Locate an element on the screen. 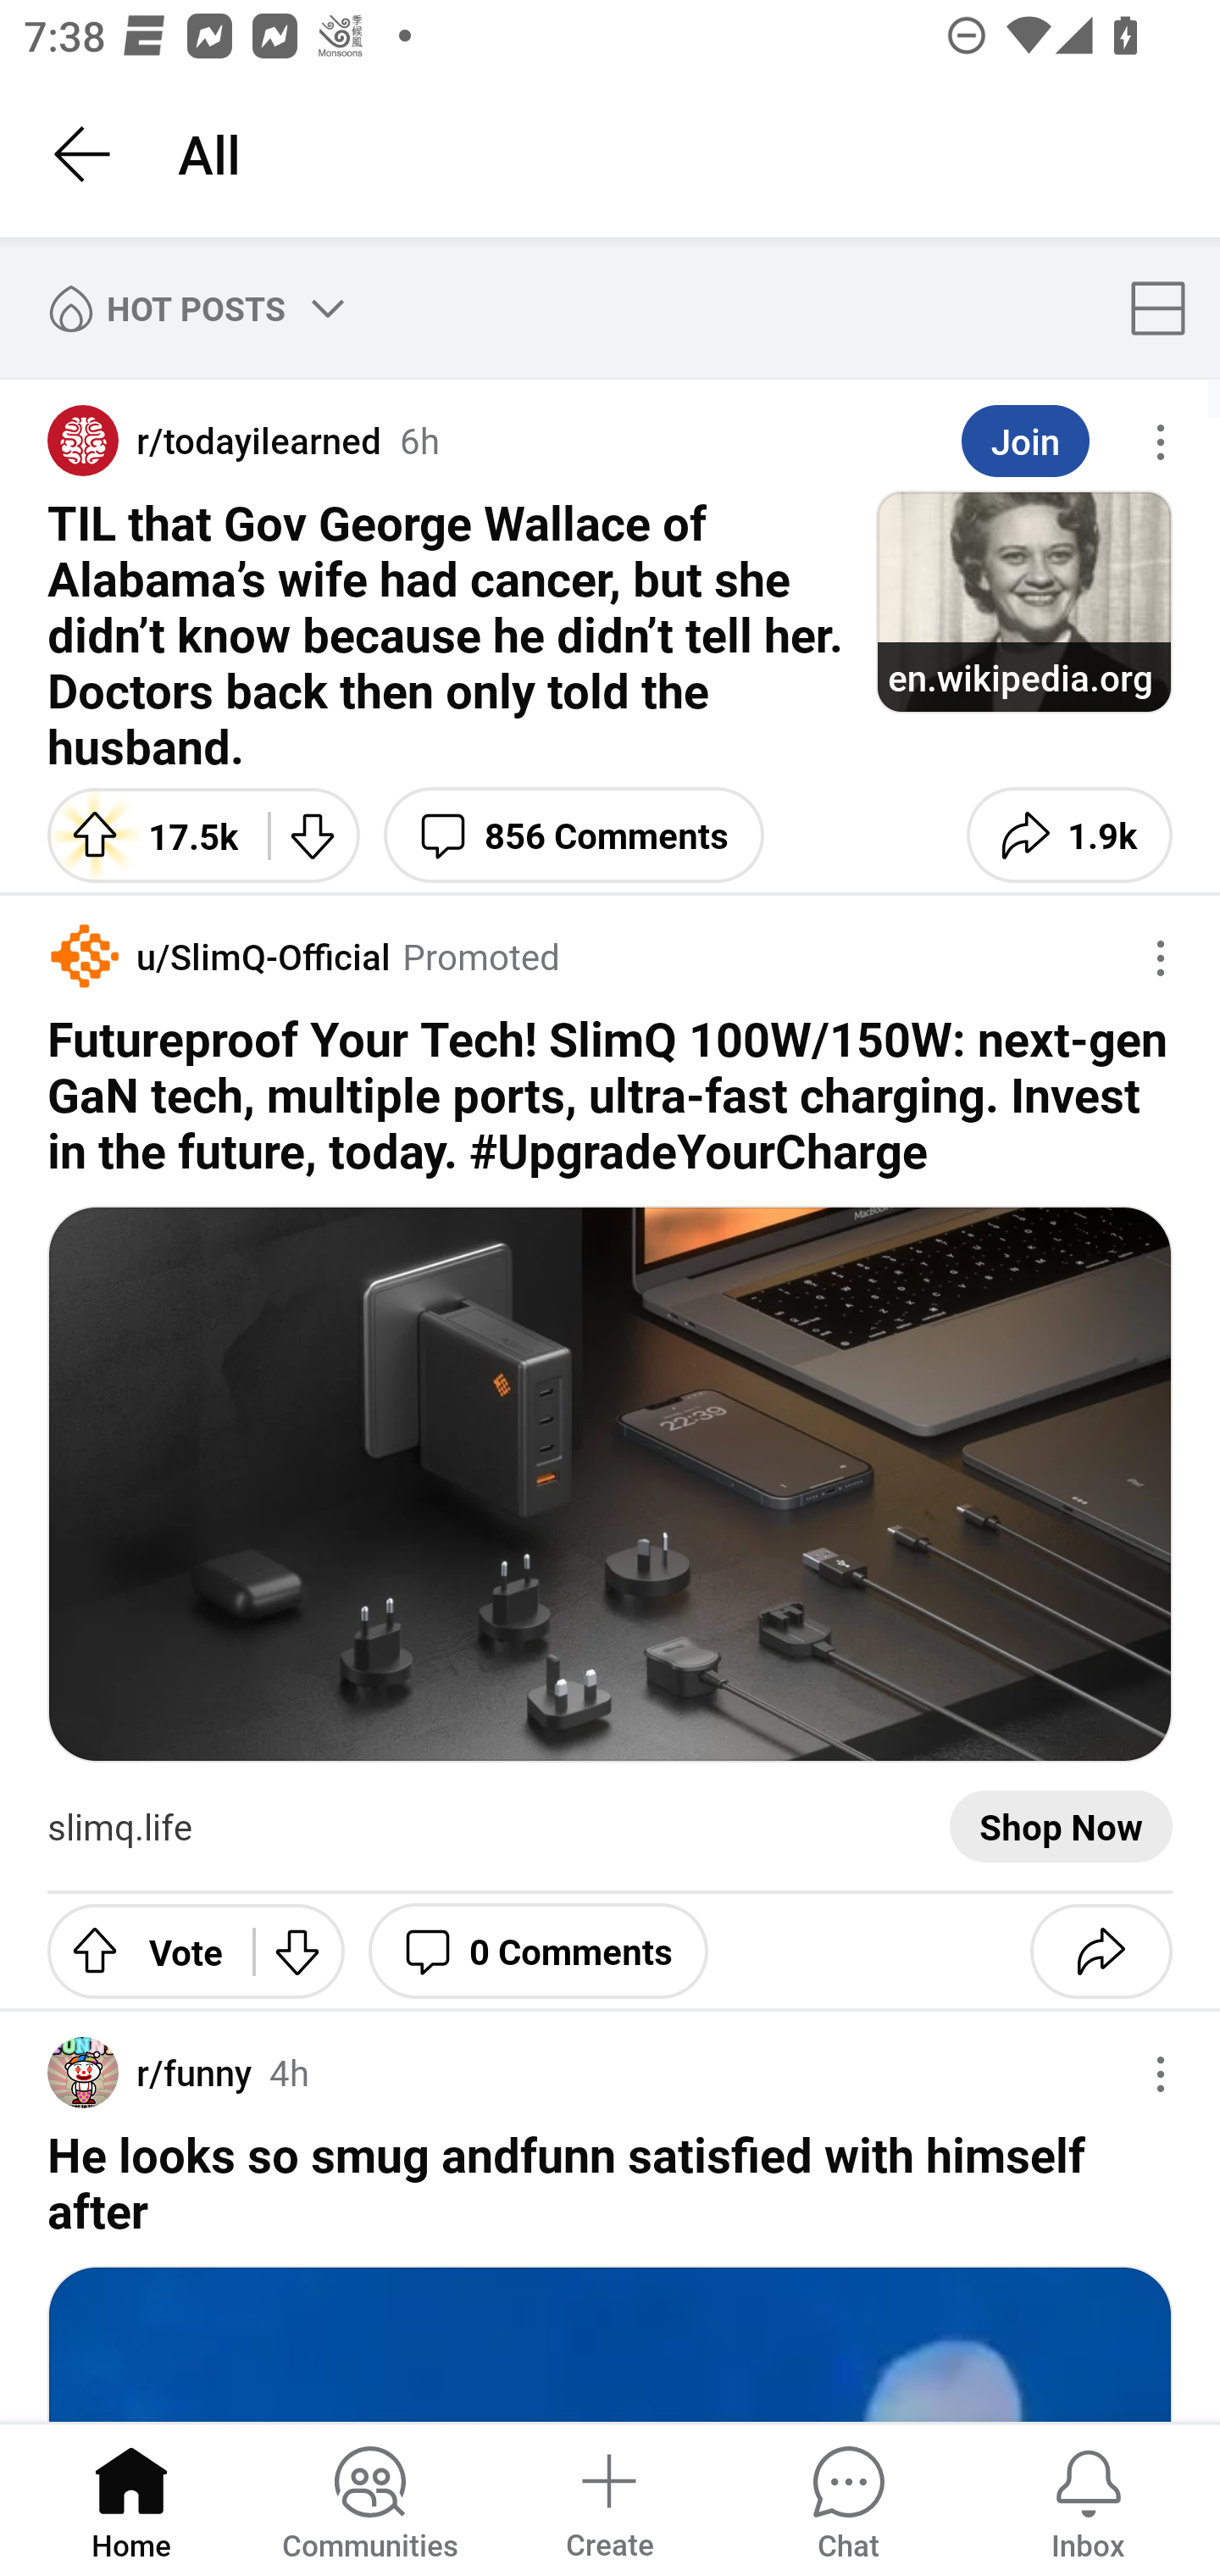  Overflow menu is located at coordinates (1161, 958).